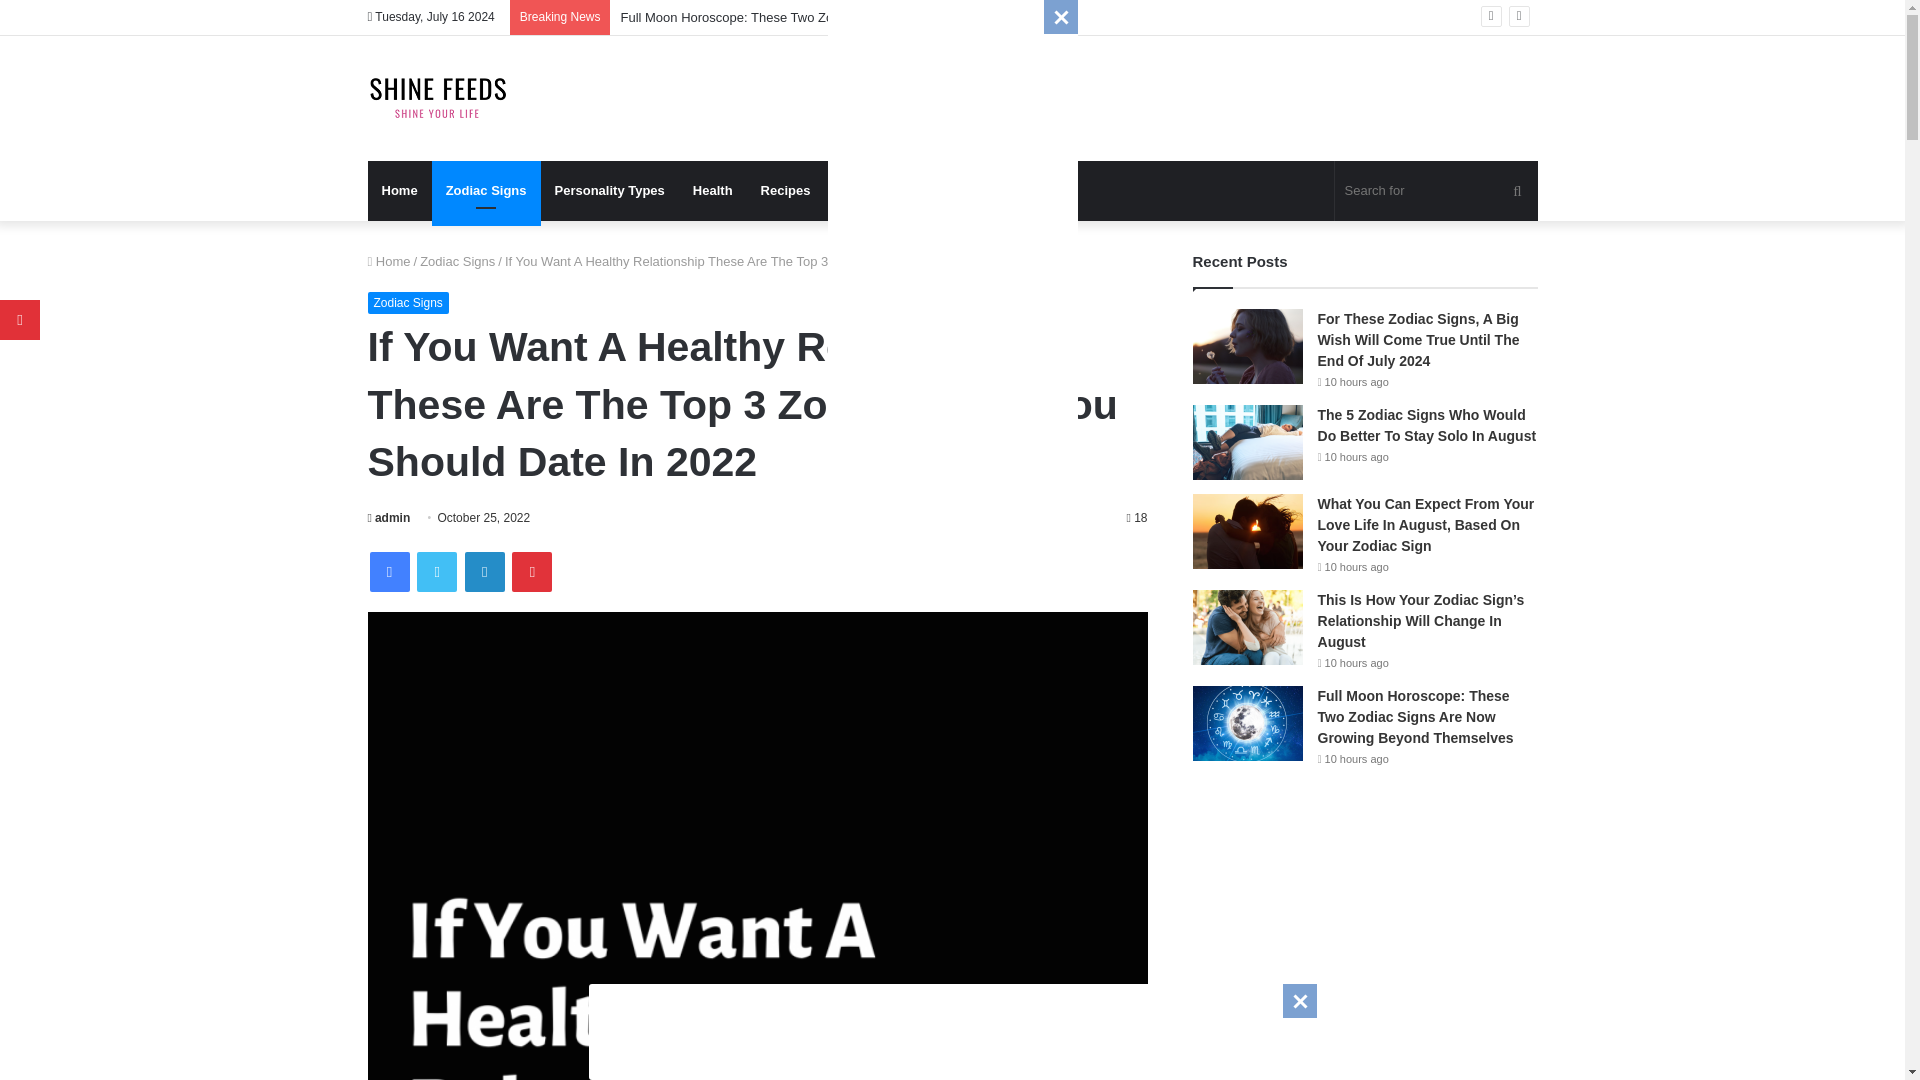  I want to click on Advertisement, so click(952, 300).